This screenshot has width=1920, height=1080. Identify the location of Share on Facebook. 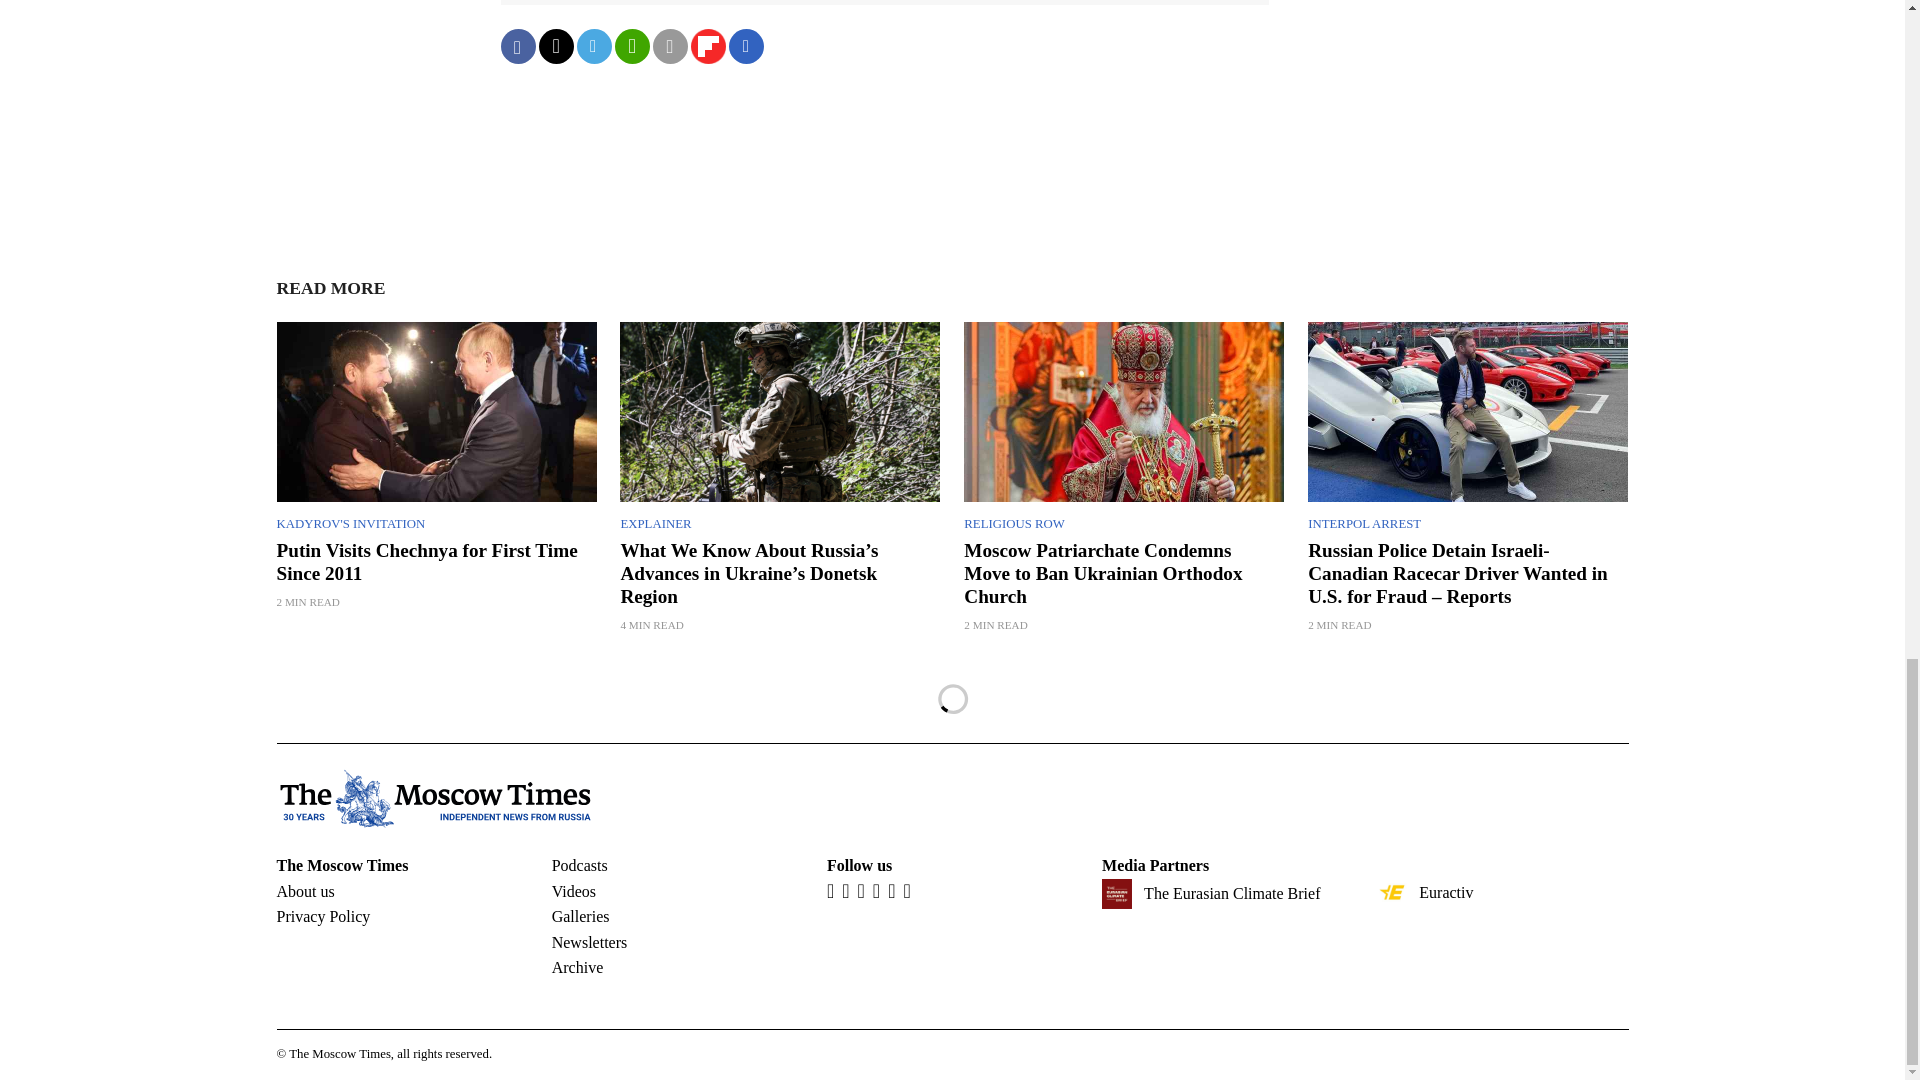
(517, 46).